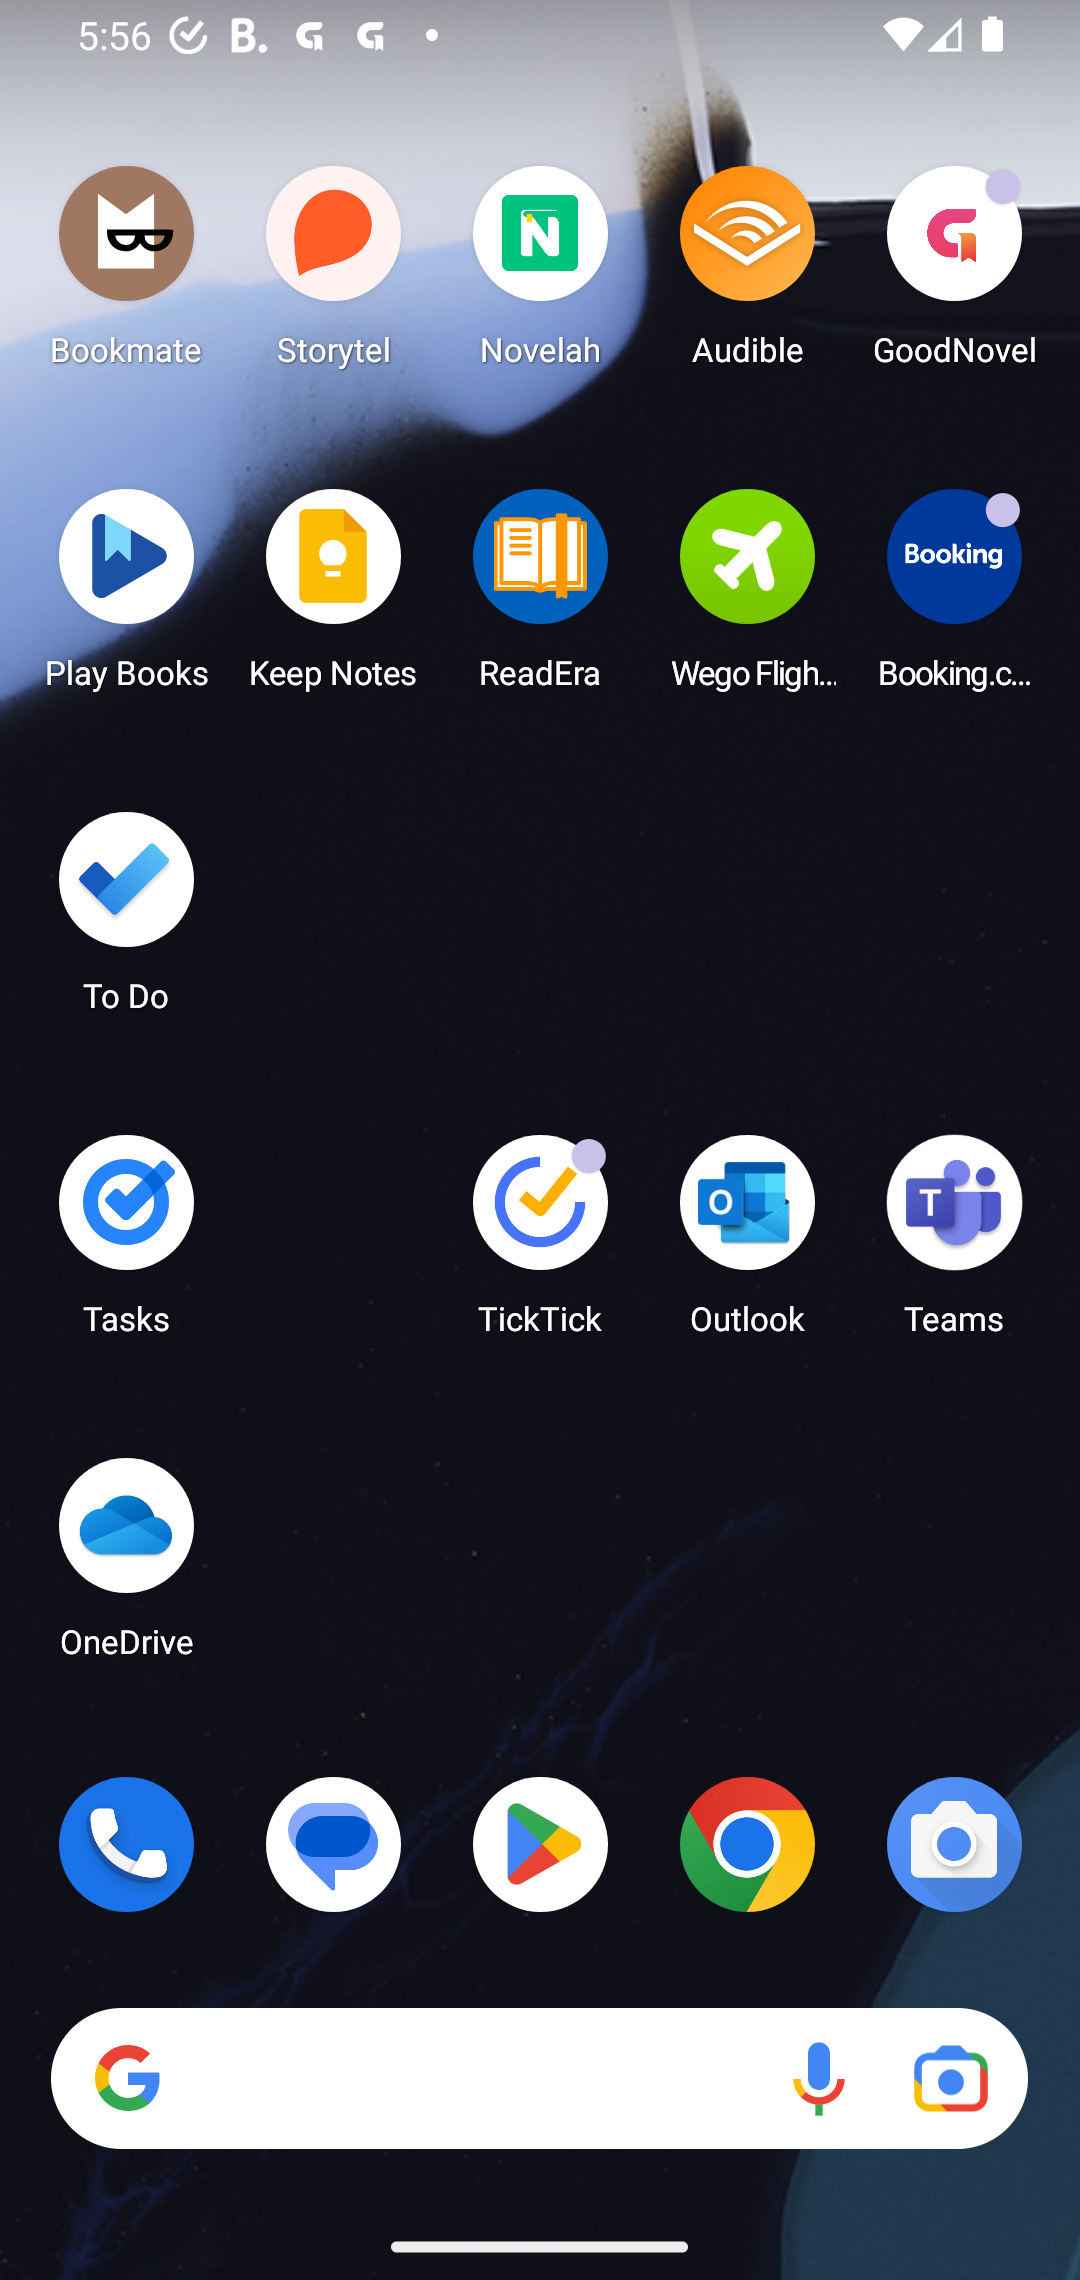 Image resolution: width=1080 pixels, height=2280 pixels. What do you see at coordinates (540, 1244) in the screenshot?
I see `TickTick TickTick has 3 notifications` at bounding box center [540, 1244].